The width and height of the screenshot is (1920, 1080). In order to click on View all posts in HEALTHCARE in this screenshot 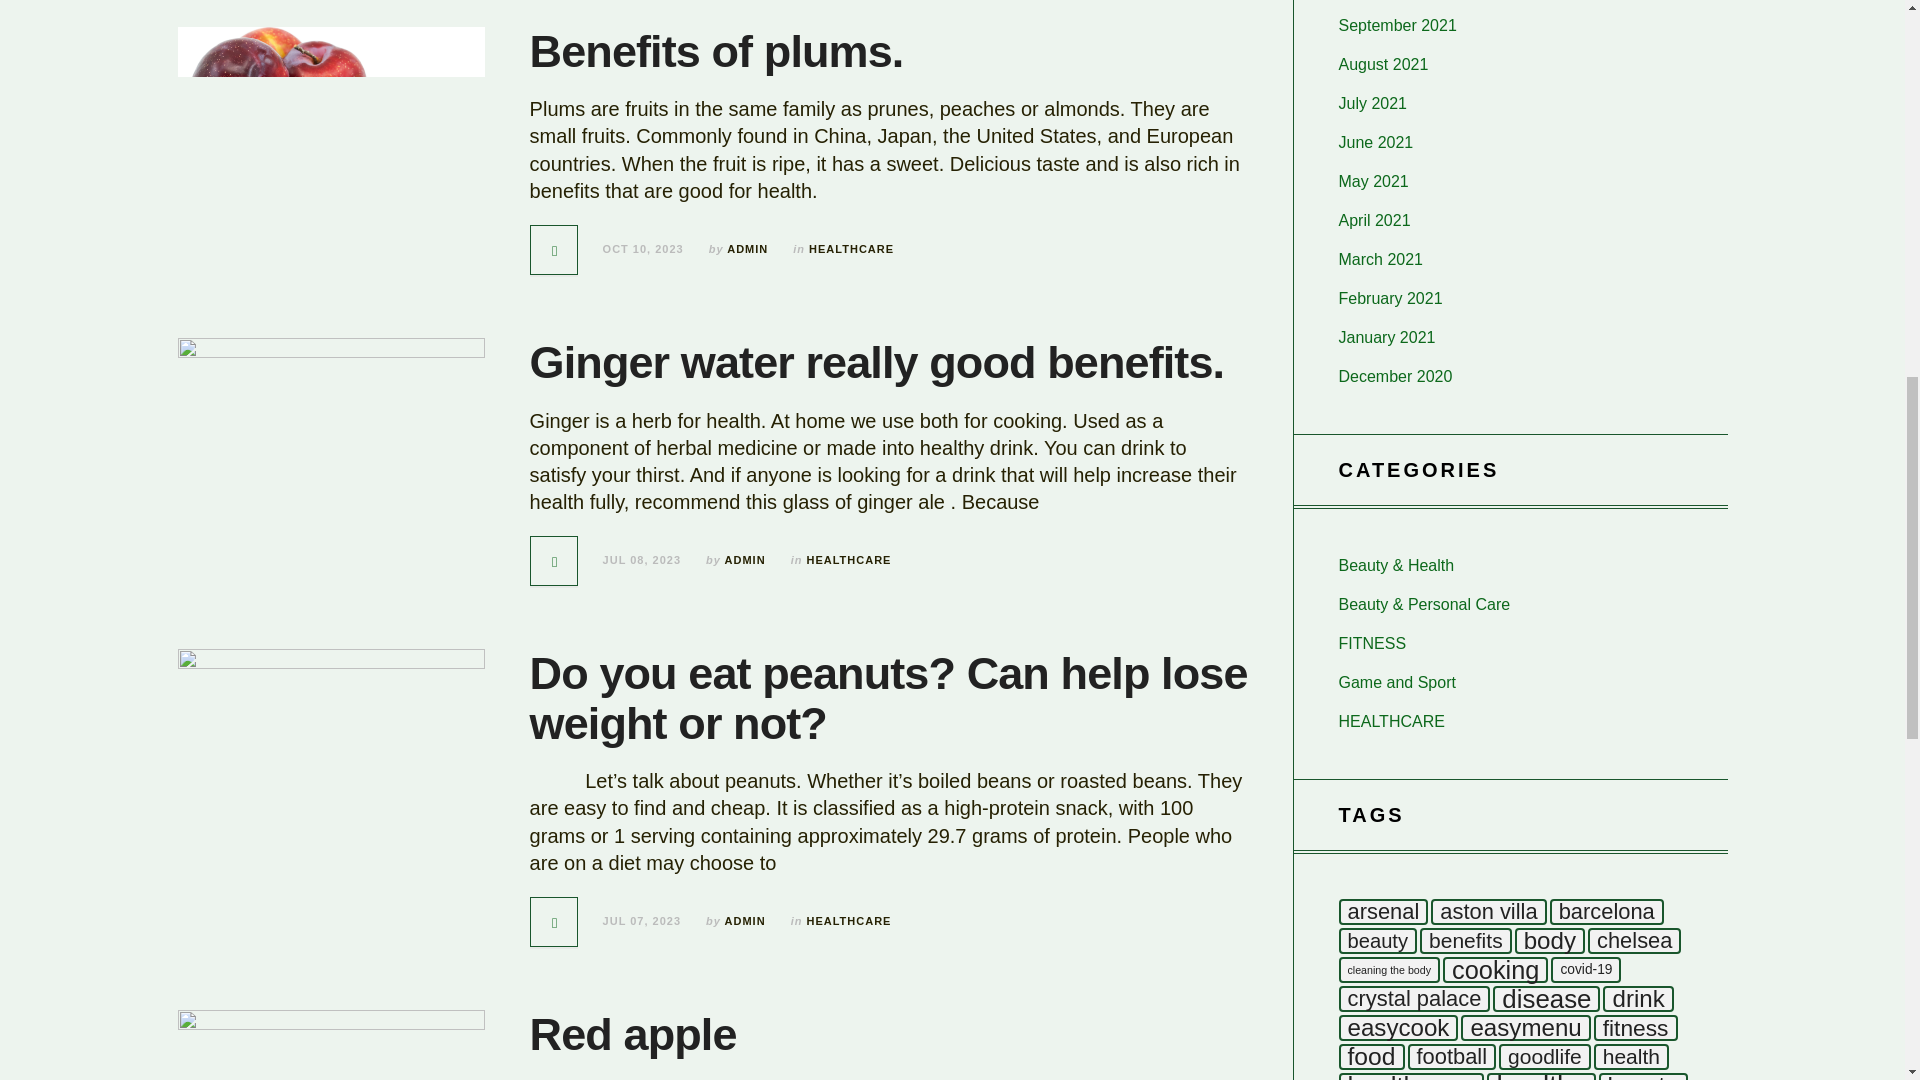, I will do `click(848, 560)`.